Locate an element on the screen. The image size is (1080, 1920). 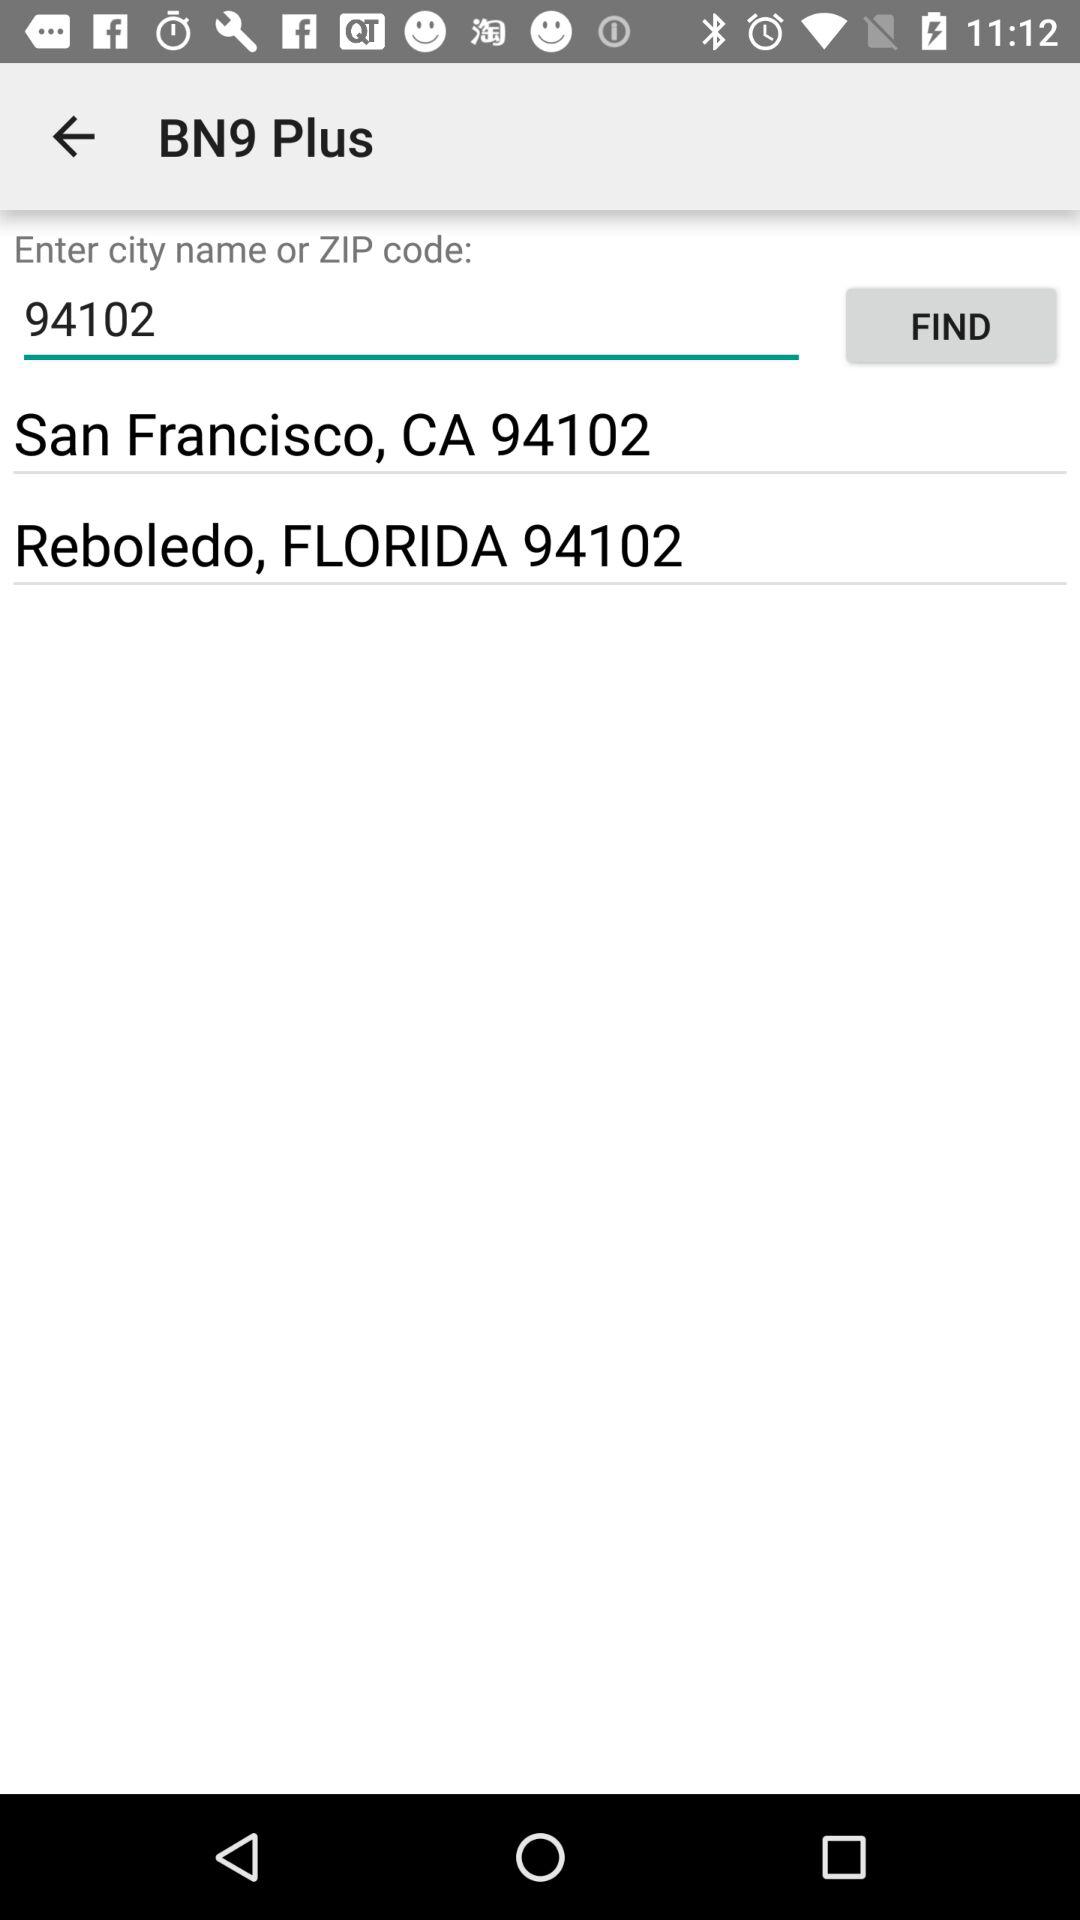
launch the item to the left of find icon is located at coordinates (332, 432).